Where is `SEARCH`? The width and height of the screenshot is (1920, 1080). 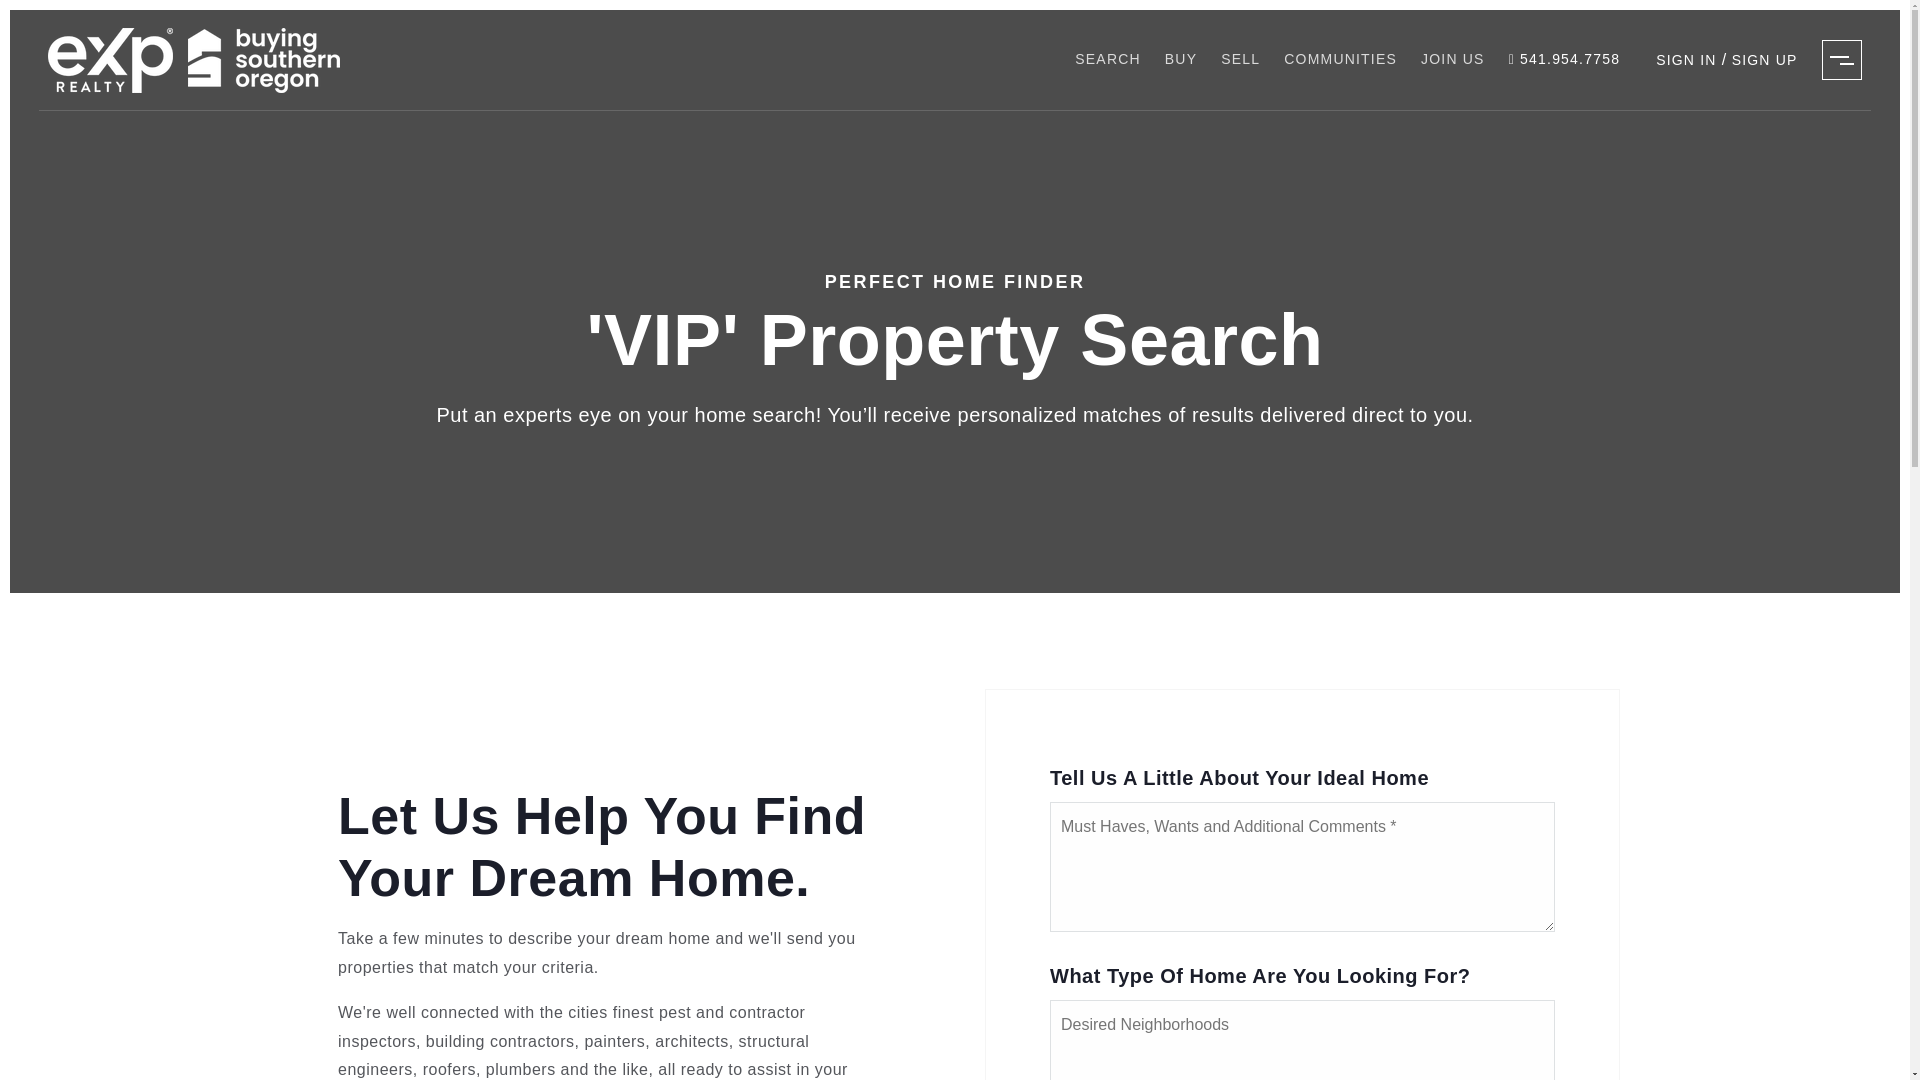 SEARCH is located at coordinates (1108, 59).